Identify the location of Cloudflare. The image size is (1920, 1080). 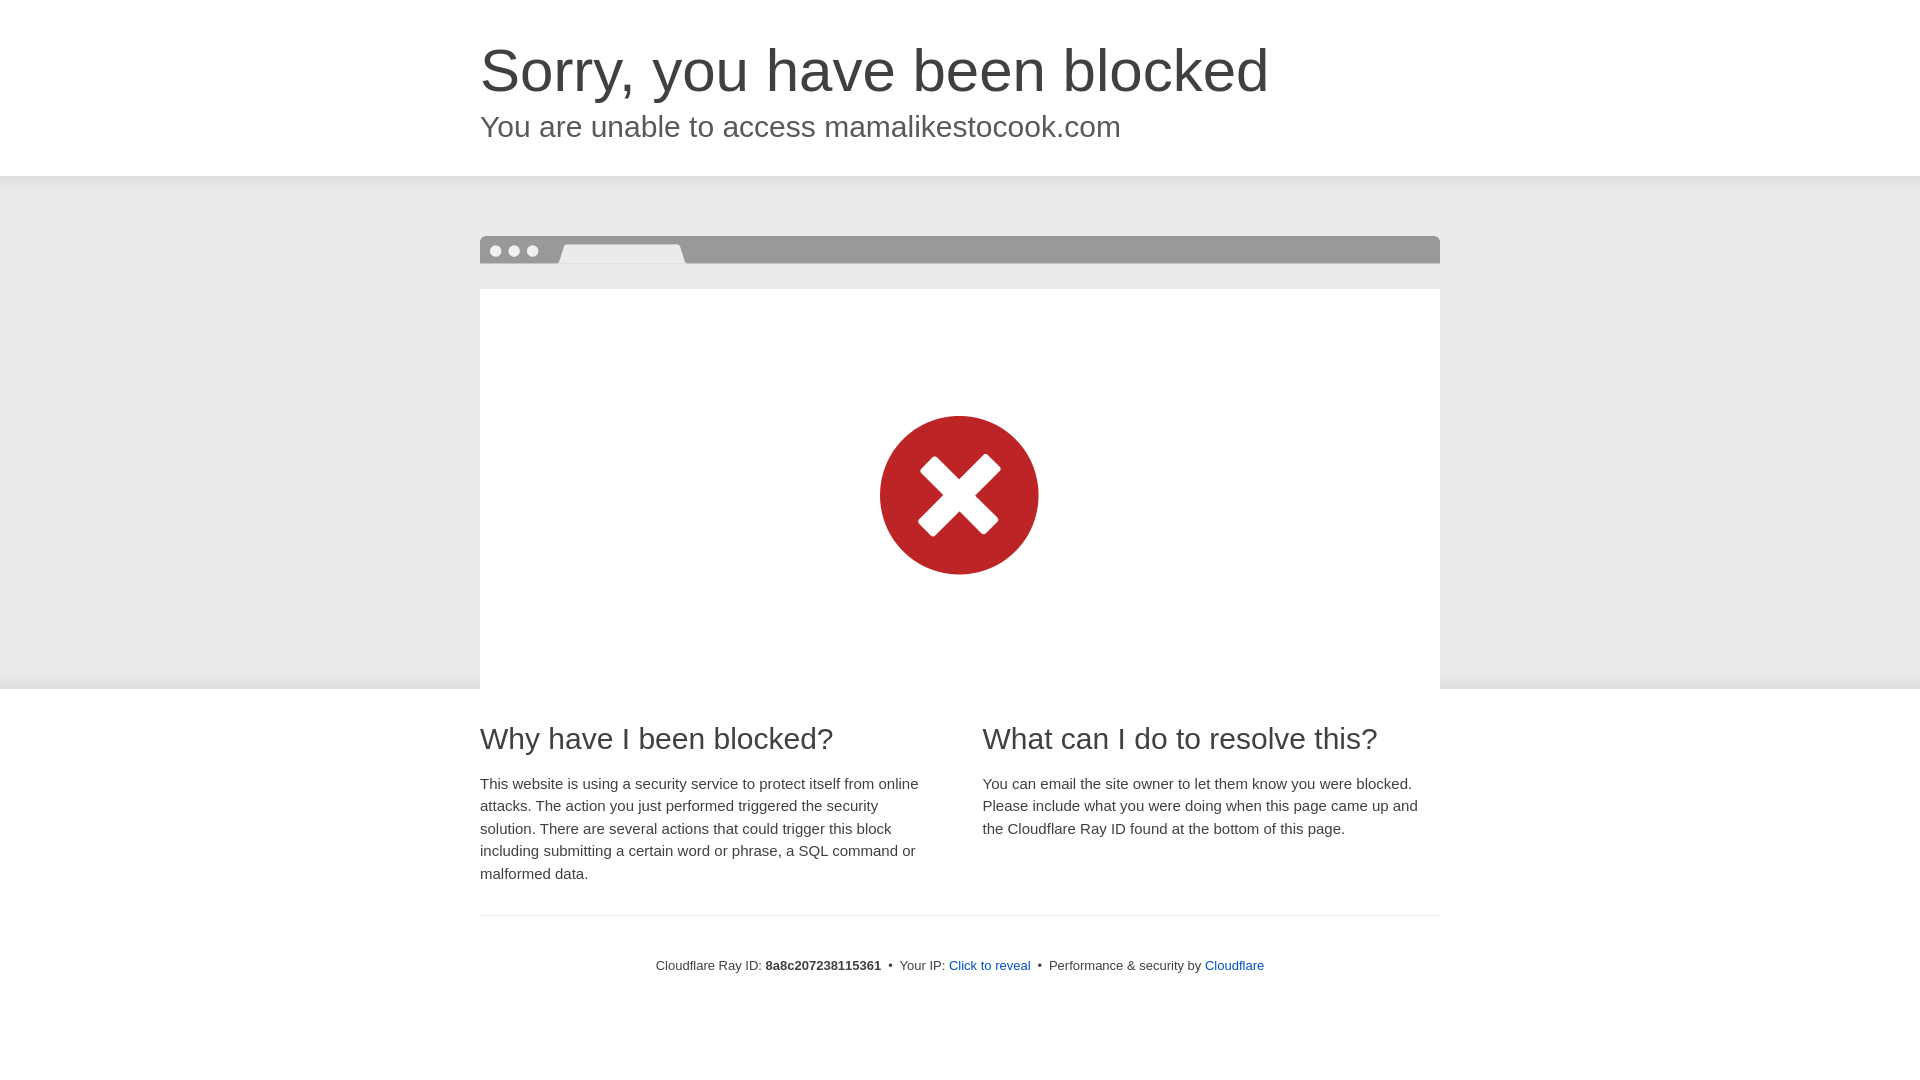
(1234, 965).